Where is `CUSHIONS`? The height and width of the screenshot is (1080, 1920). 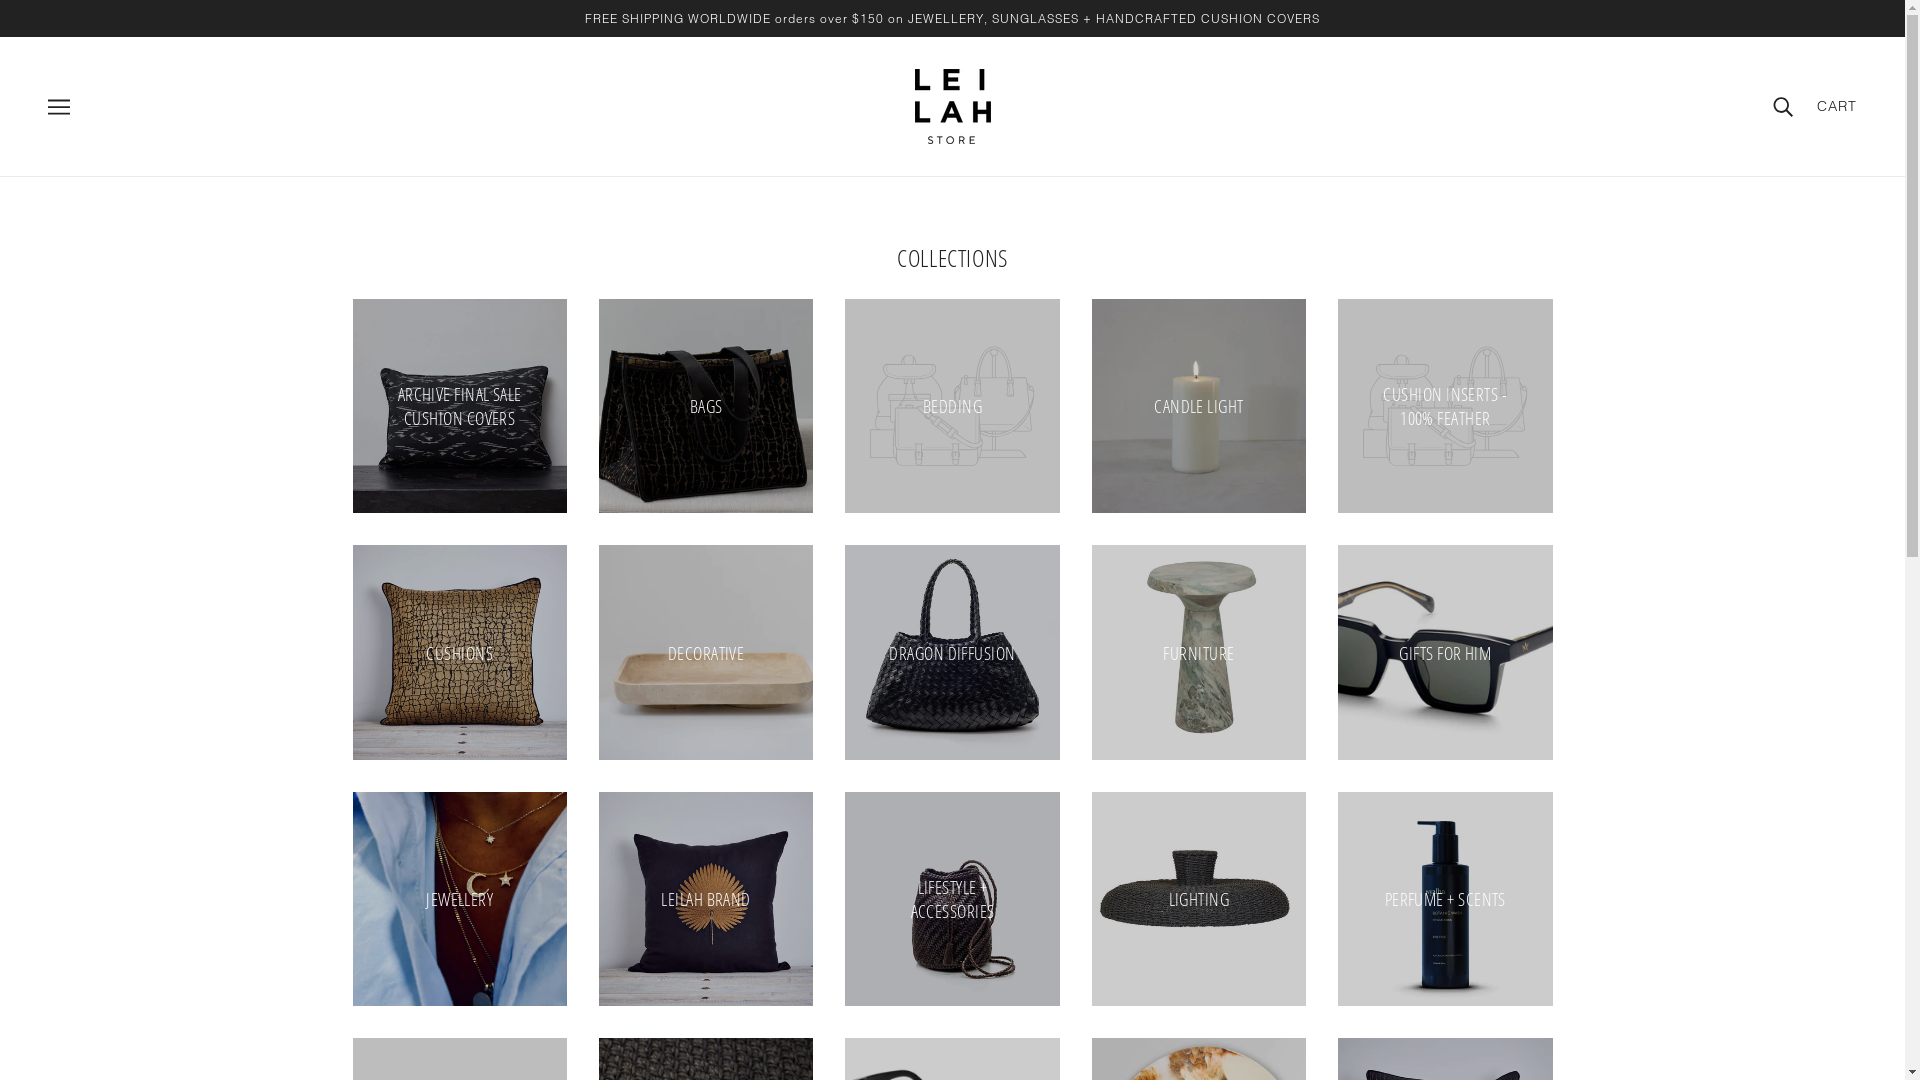 CUSHIONS is located at coordinates (459, 652).